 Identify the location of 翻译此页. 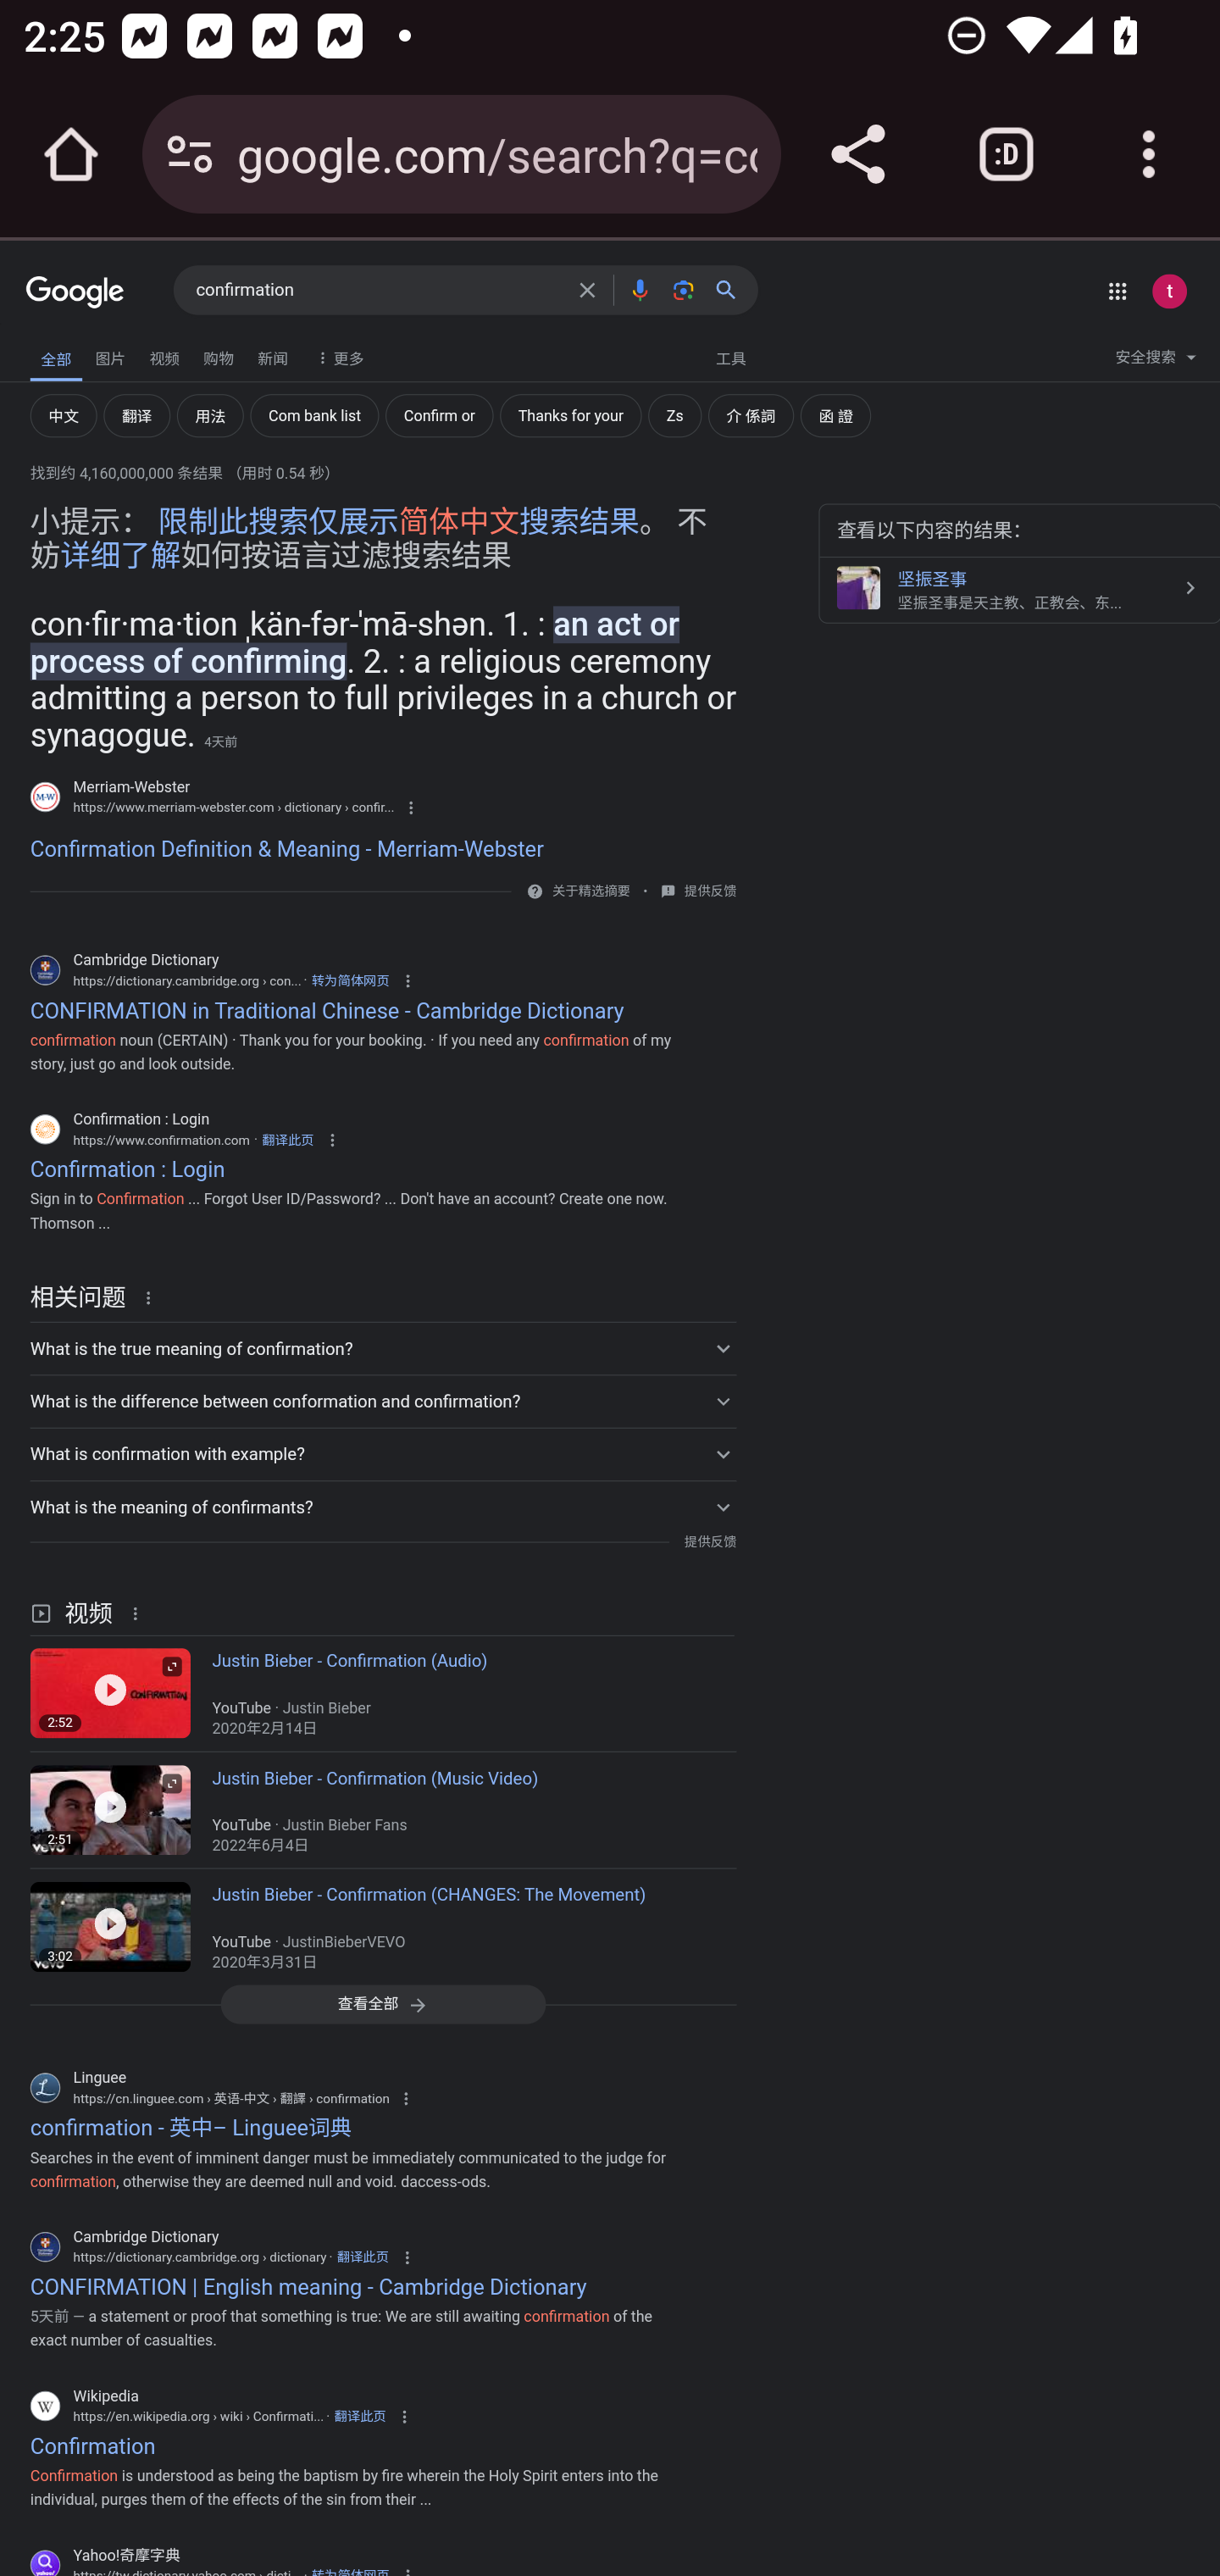
(363, 2256).